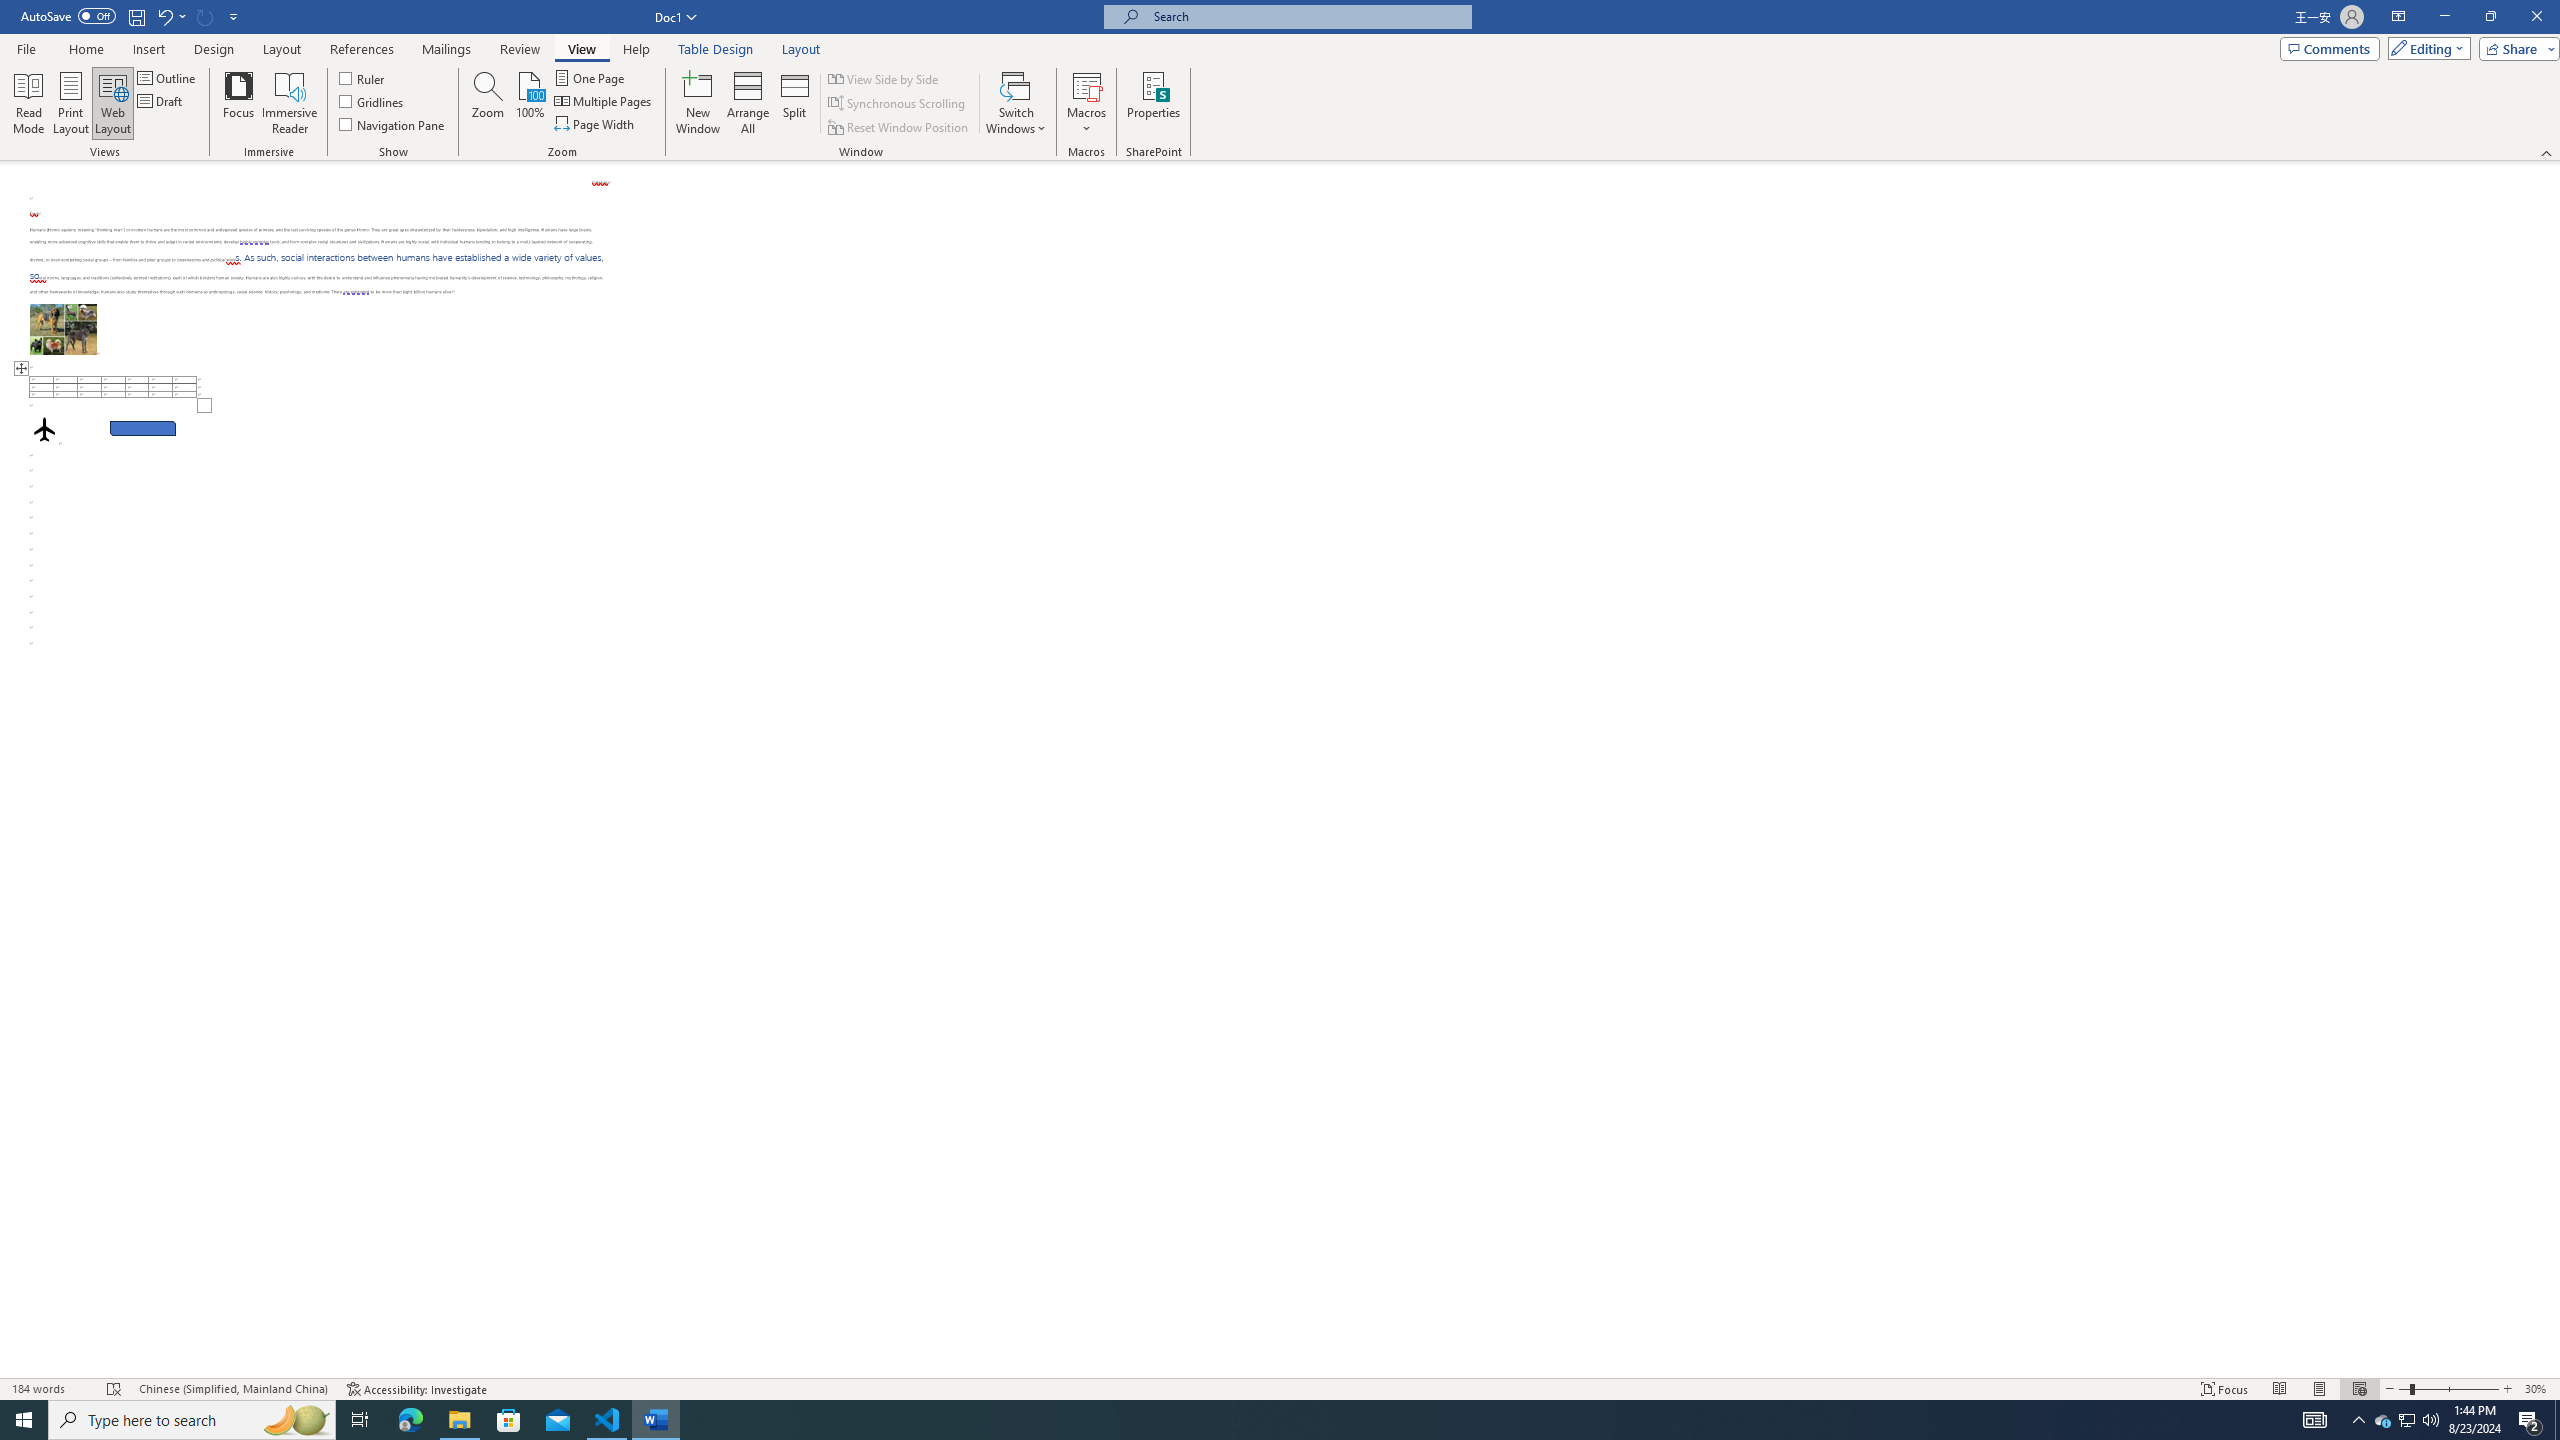 This screenshot has height=1440, width=2560. What do you see at coordinates (290, 103) in the screenshot?
I see `Immersive Reader` at bounding box center [290, 103].